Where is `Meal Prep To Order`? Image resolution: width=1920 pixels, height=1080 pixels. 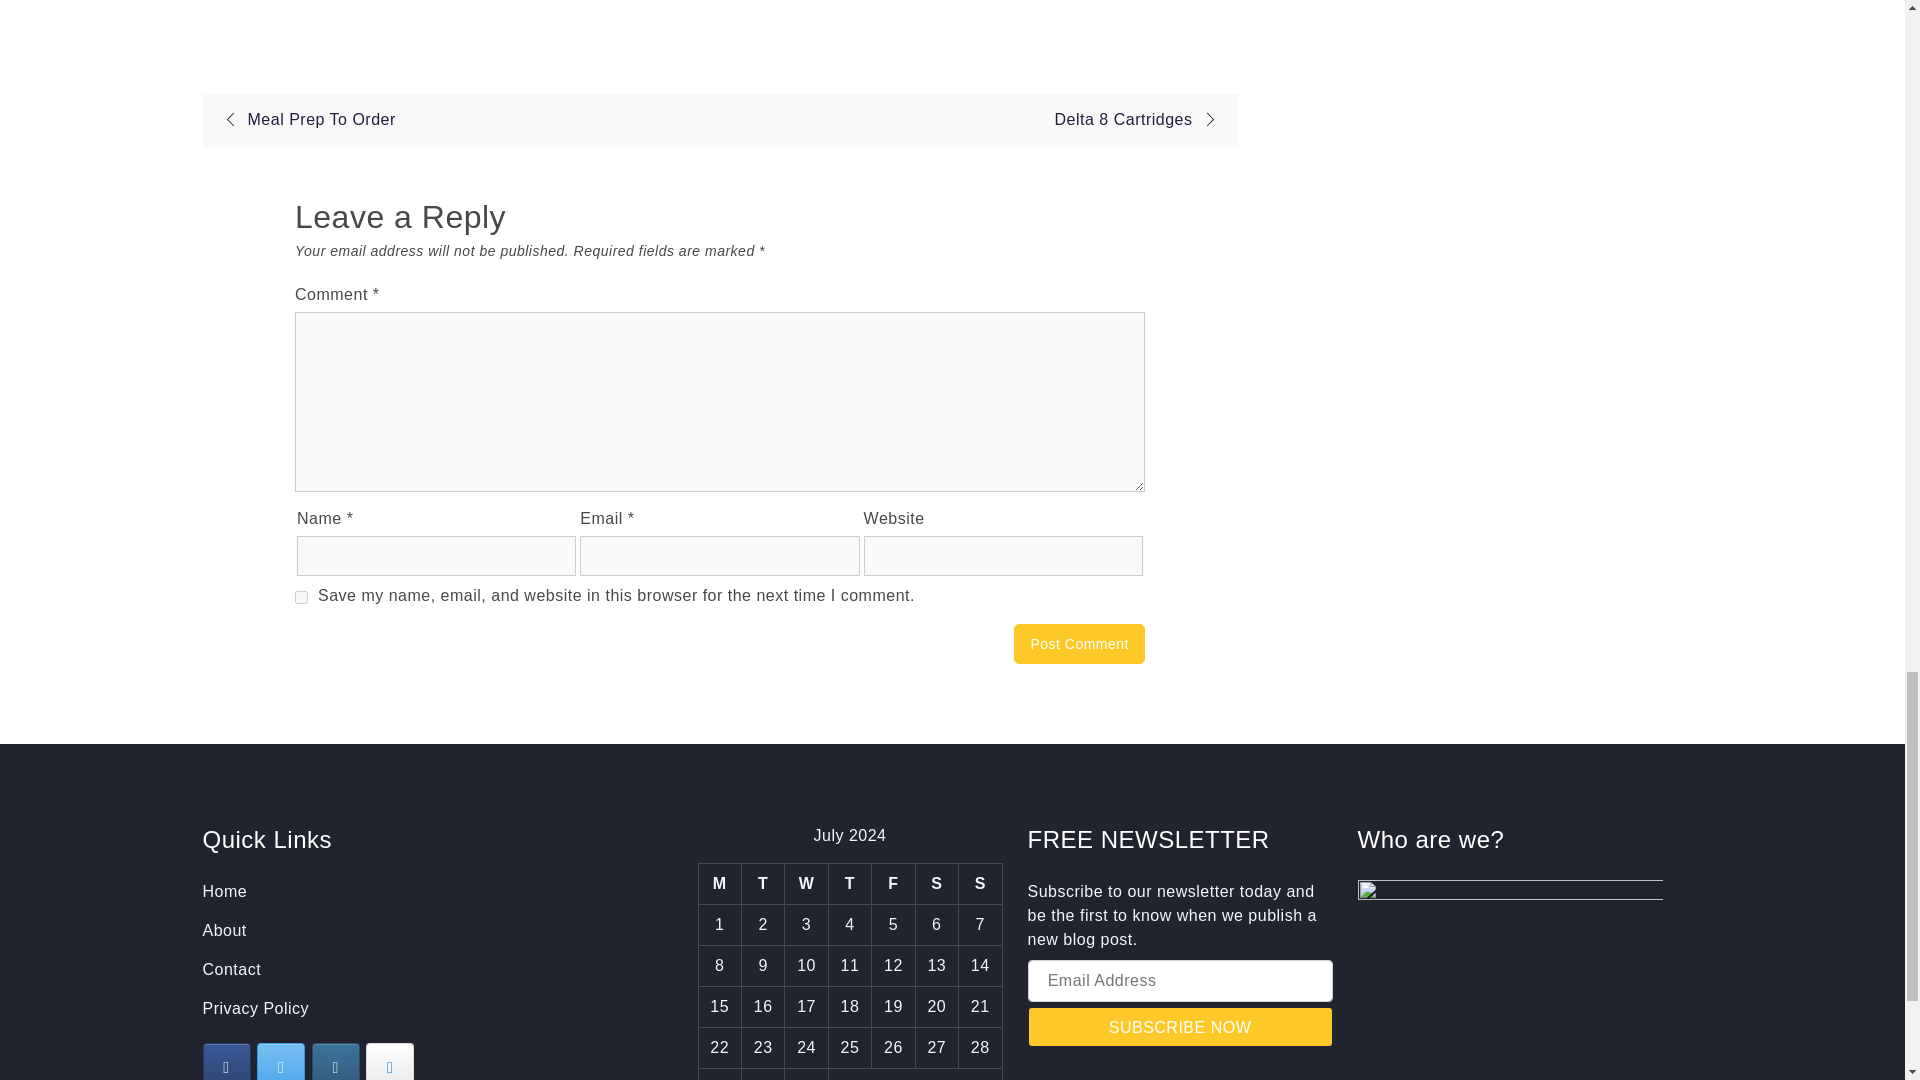
Meal Prep To Order is located at coordinates (303, 120).